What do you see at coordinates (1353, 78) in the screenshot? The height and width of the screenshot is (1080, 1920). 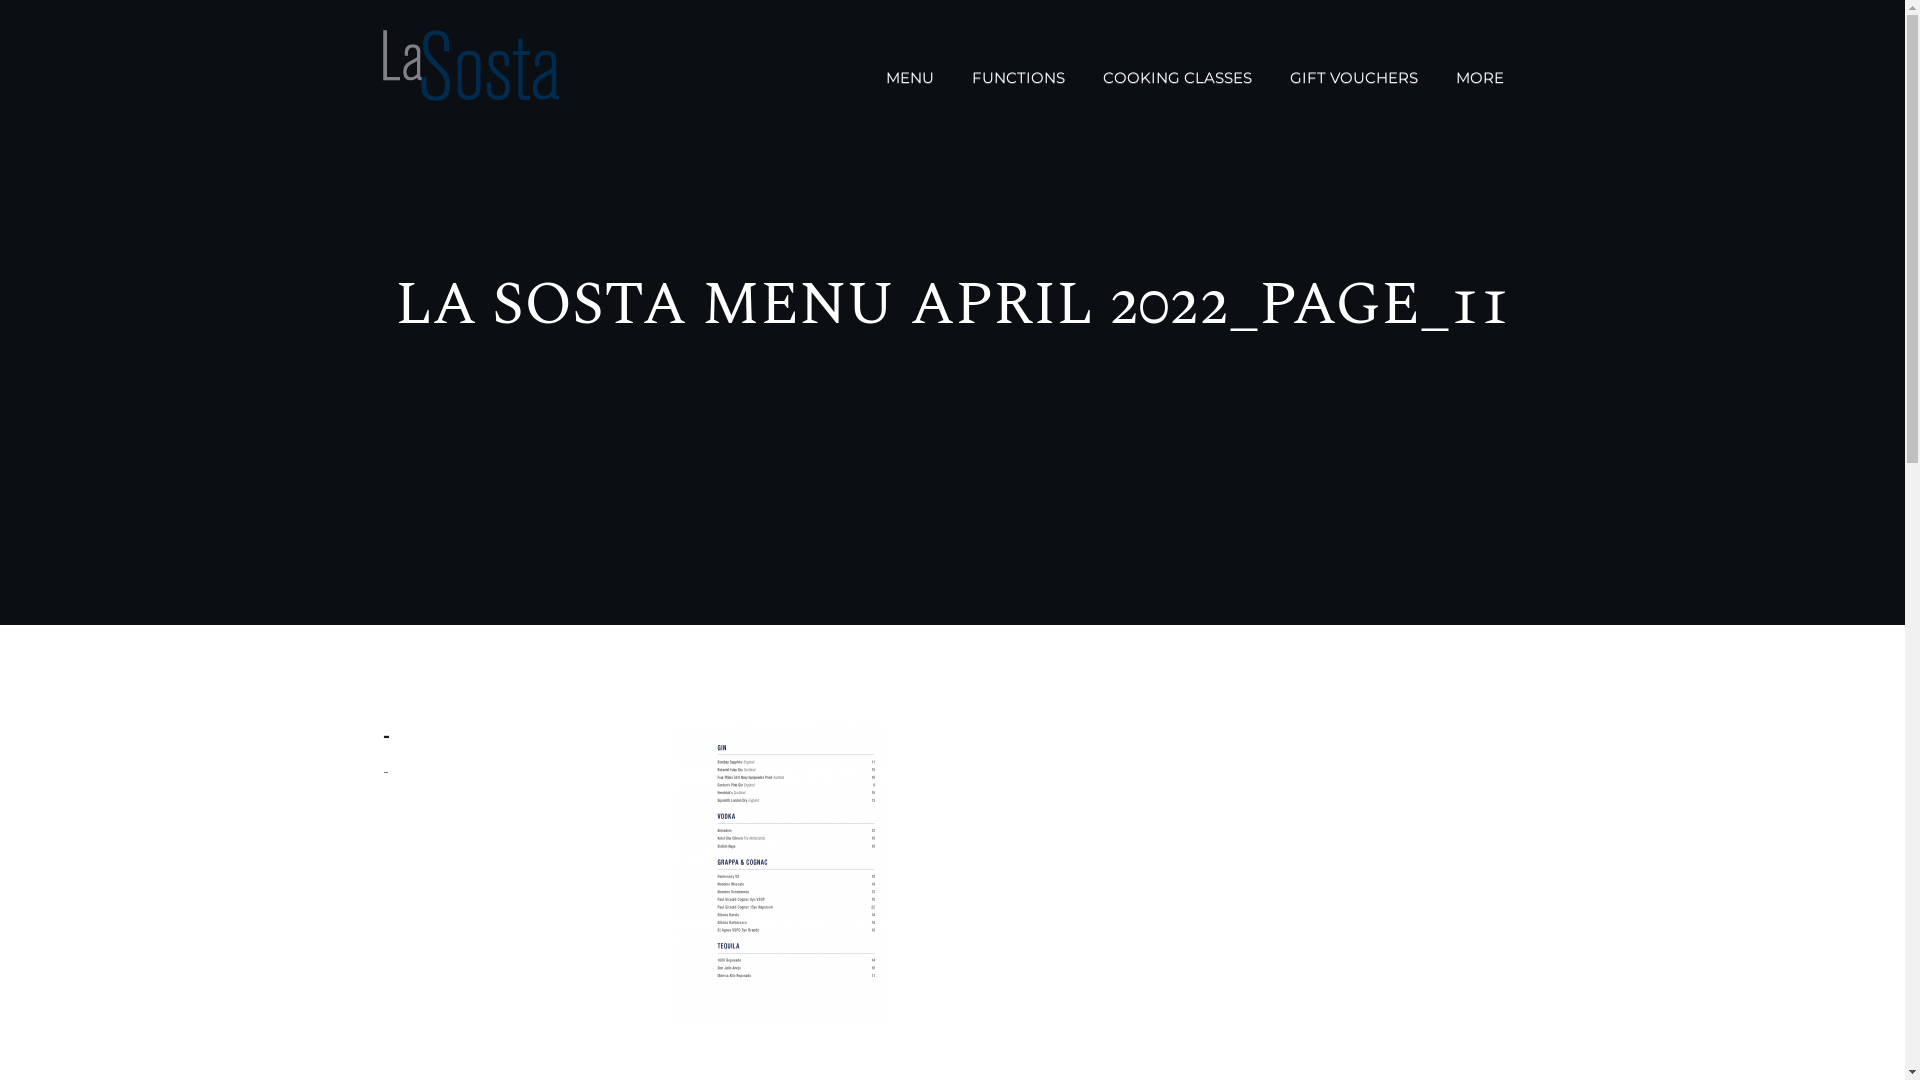 I see `GIFT VOUCHERS` at bounding box center [1353, 78].